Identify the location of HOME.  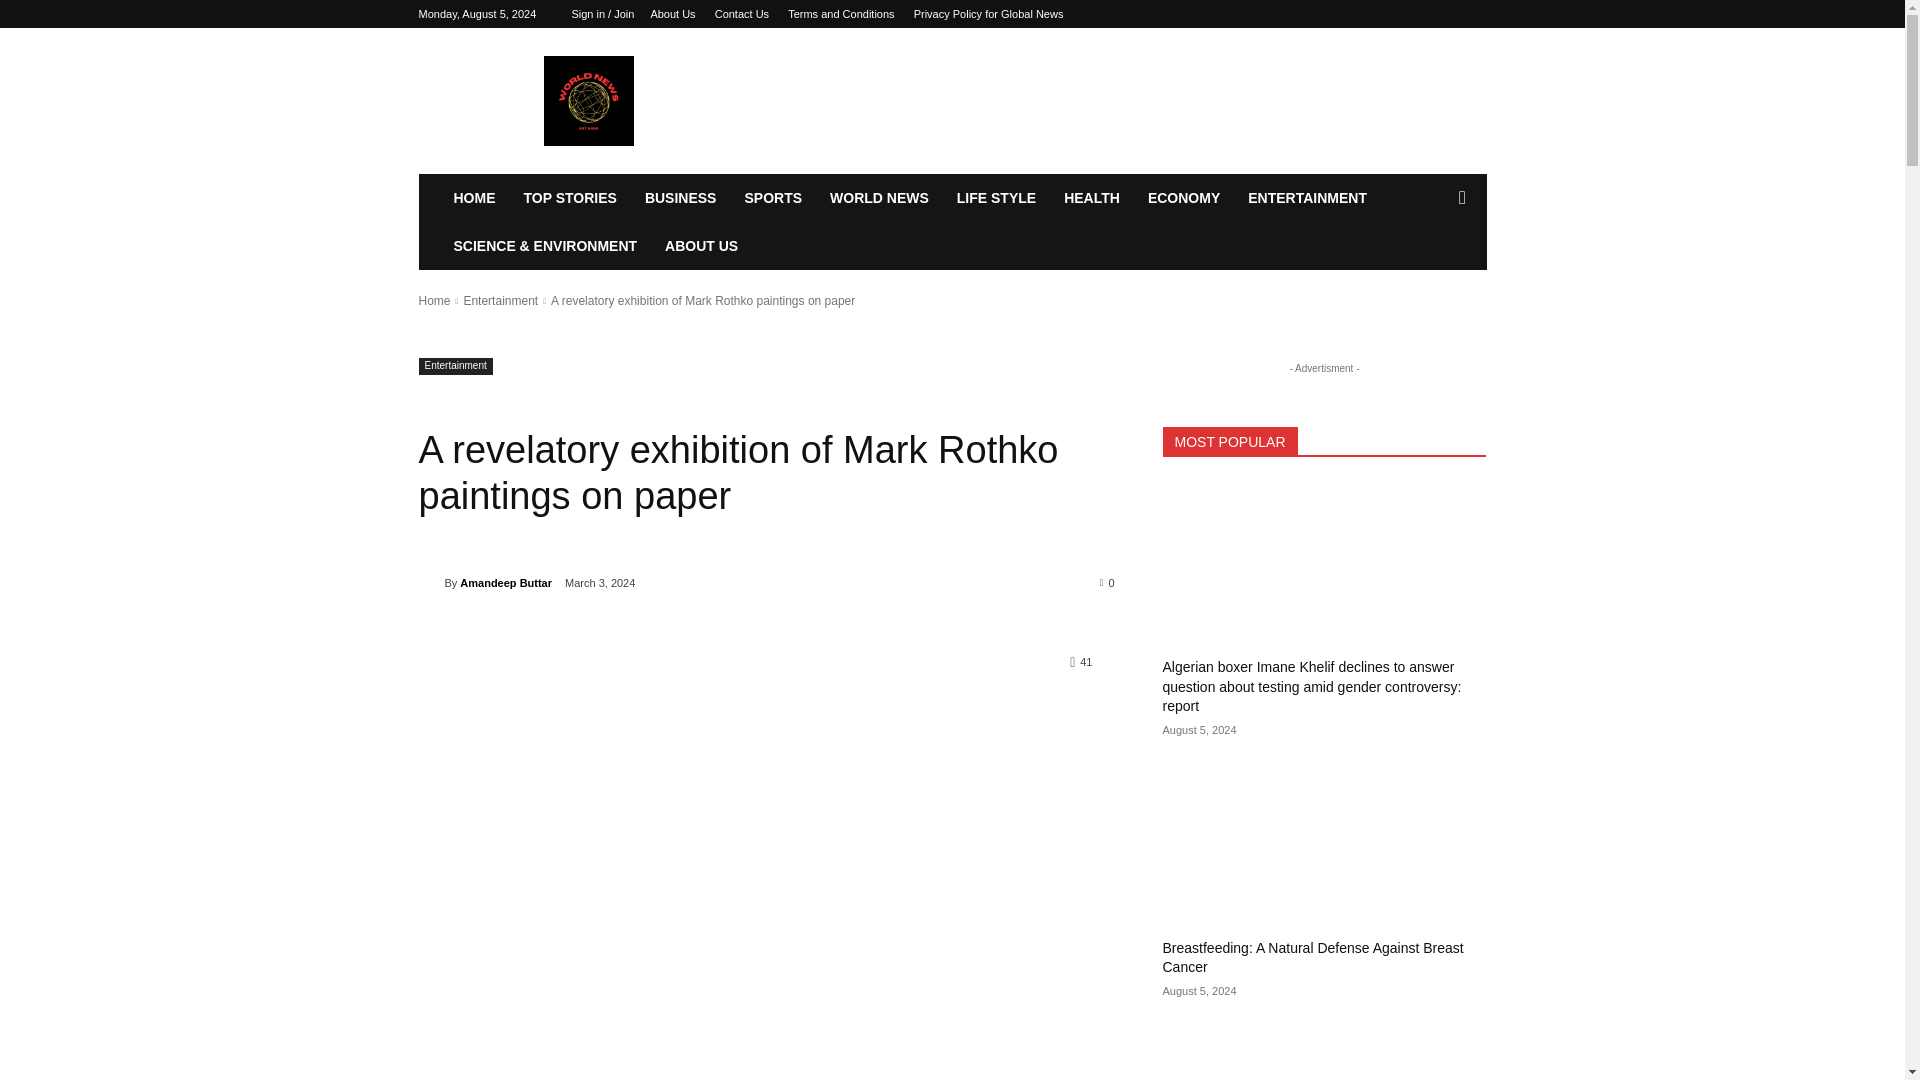
(474, 198).